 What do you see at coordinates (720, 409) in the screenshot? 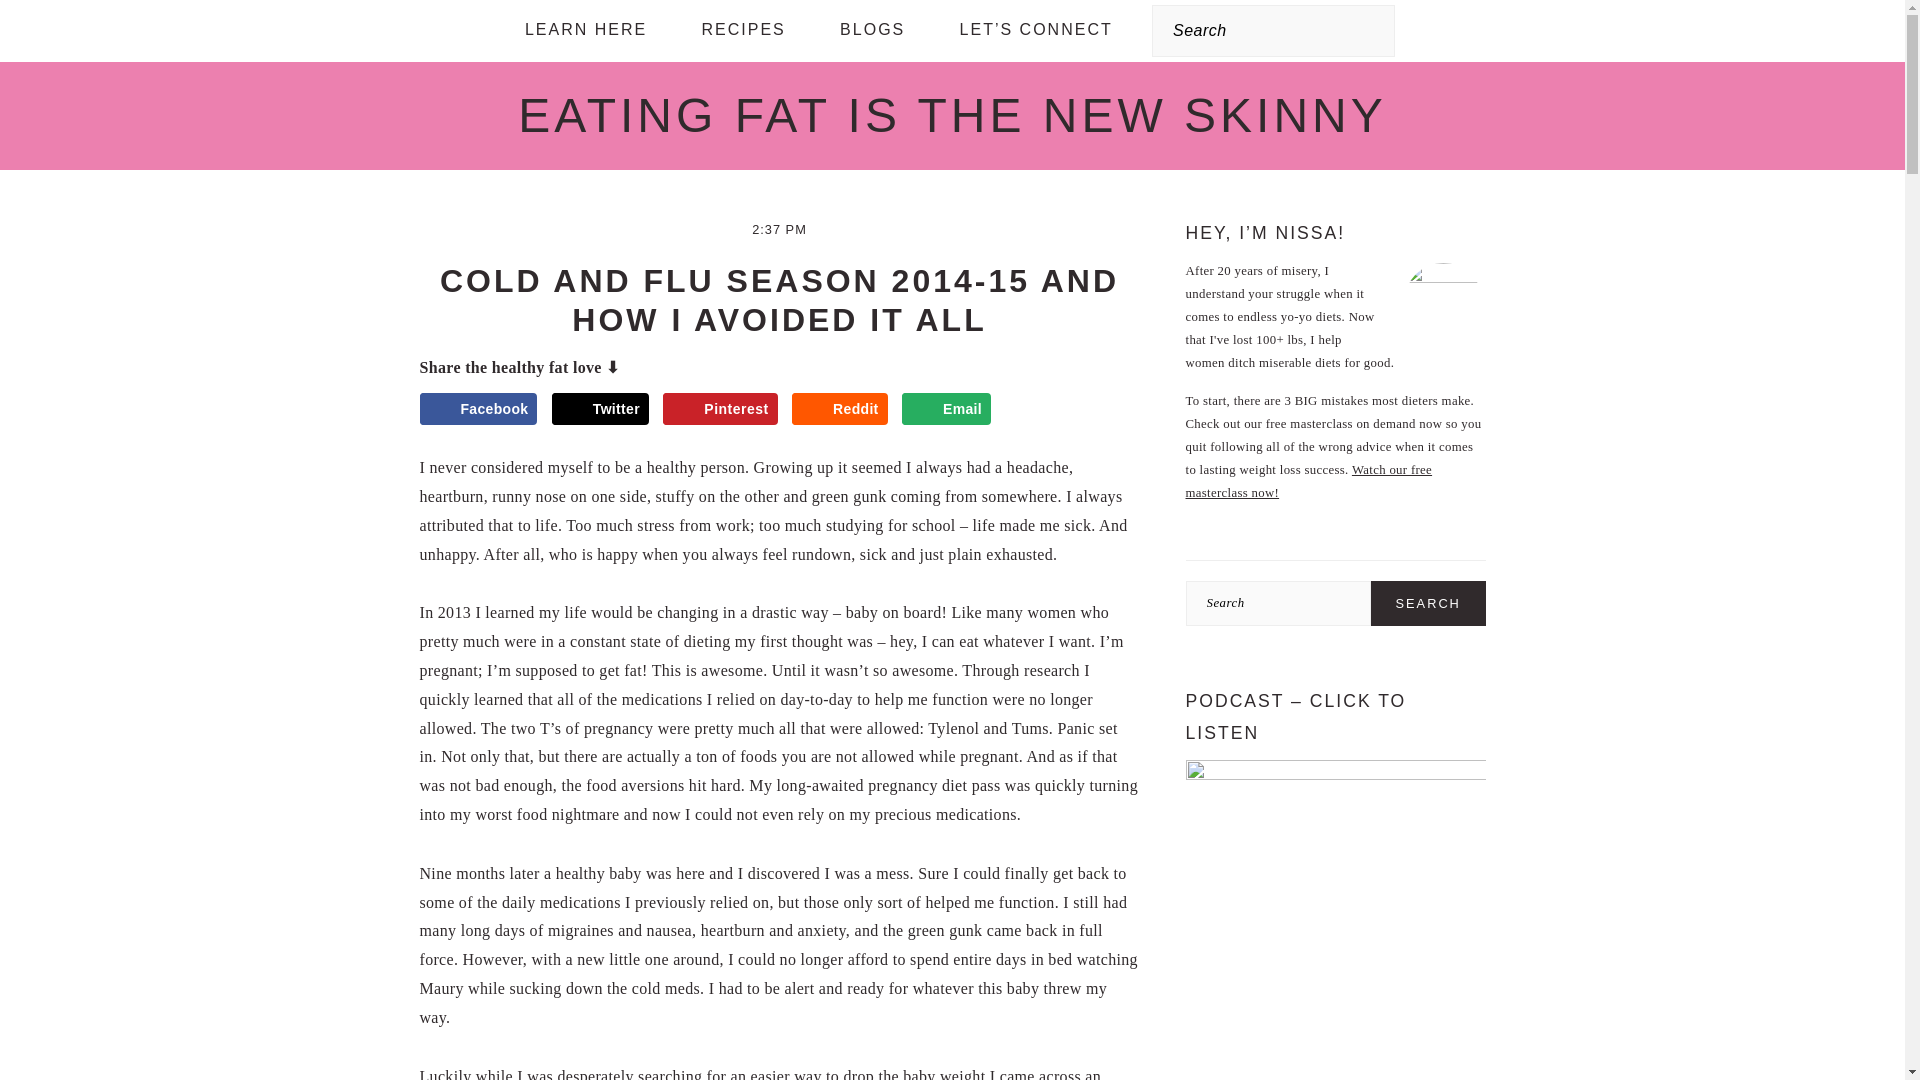
I see `Pinterest` at bounding box center [720, 409].